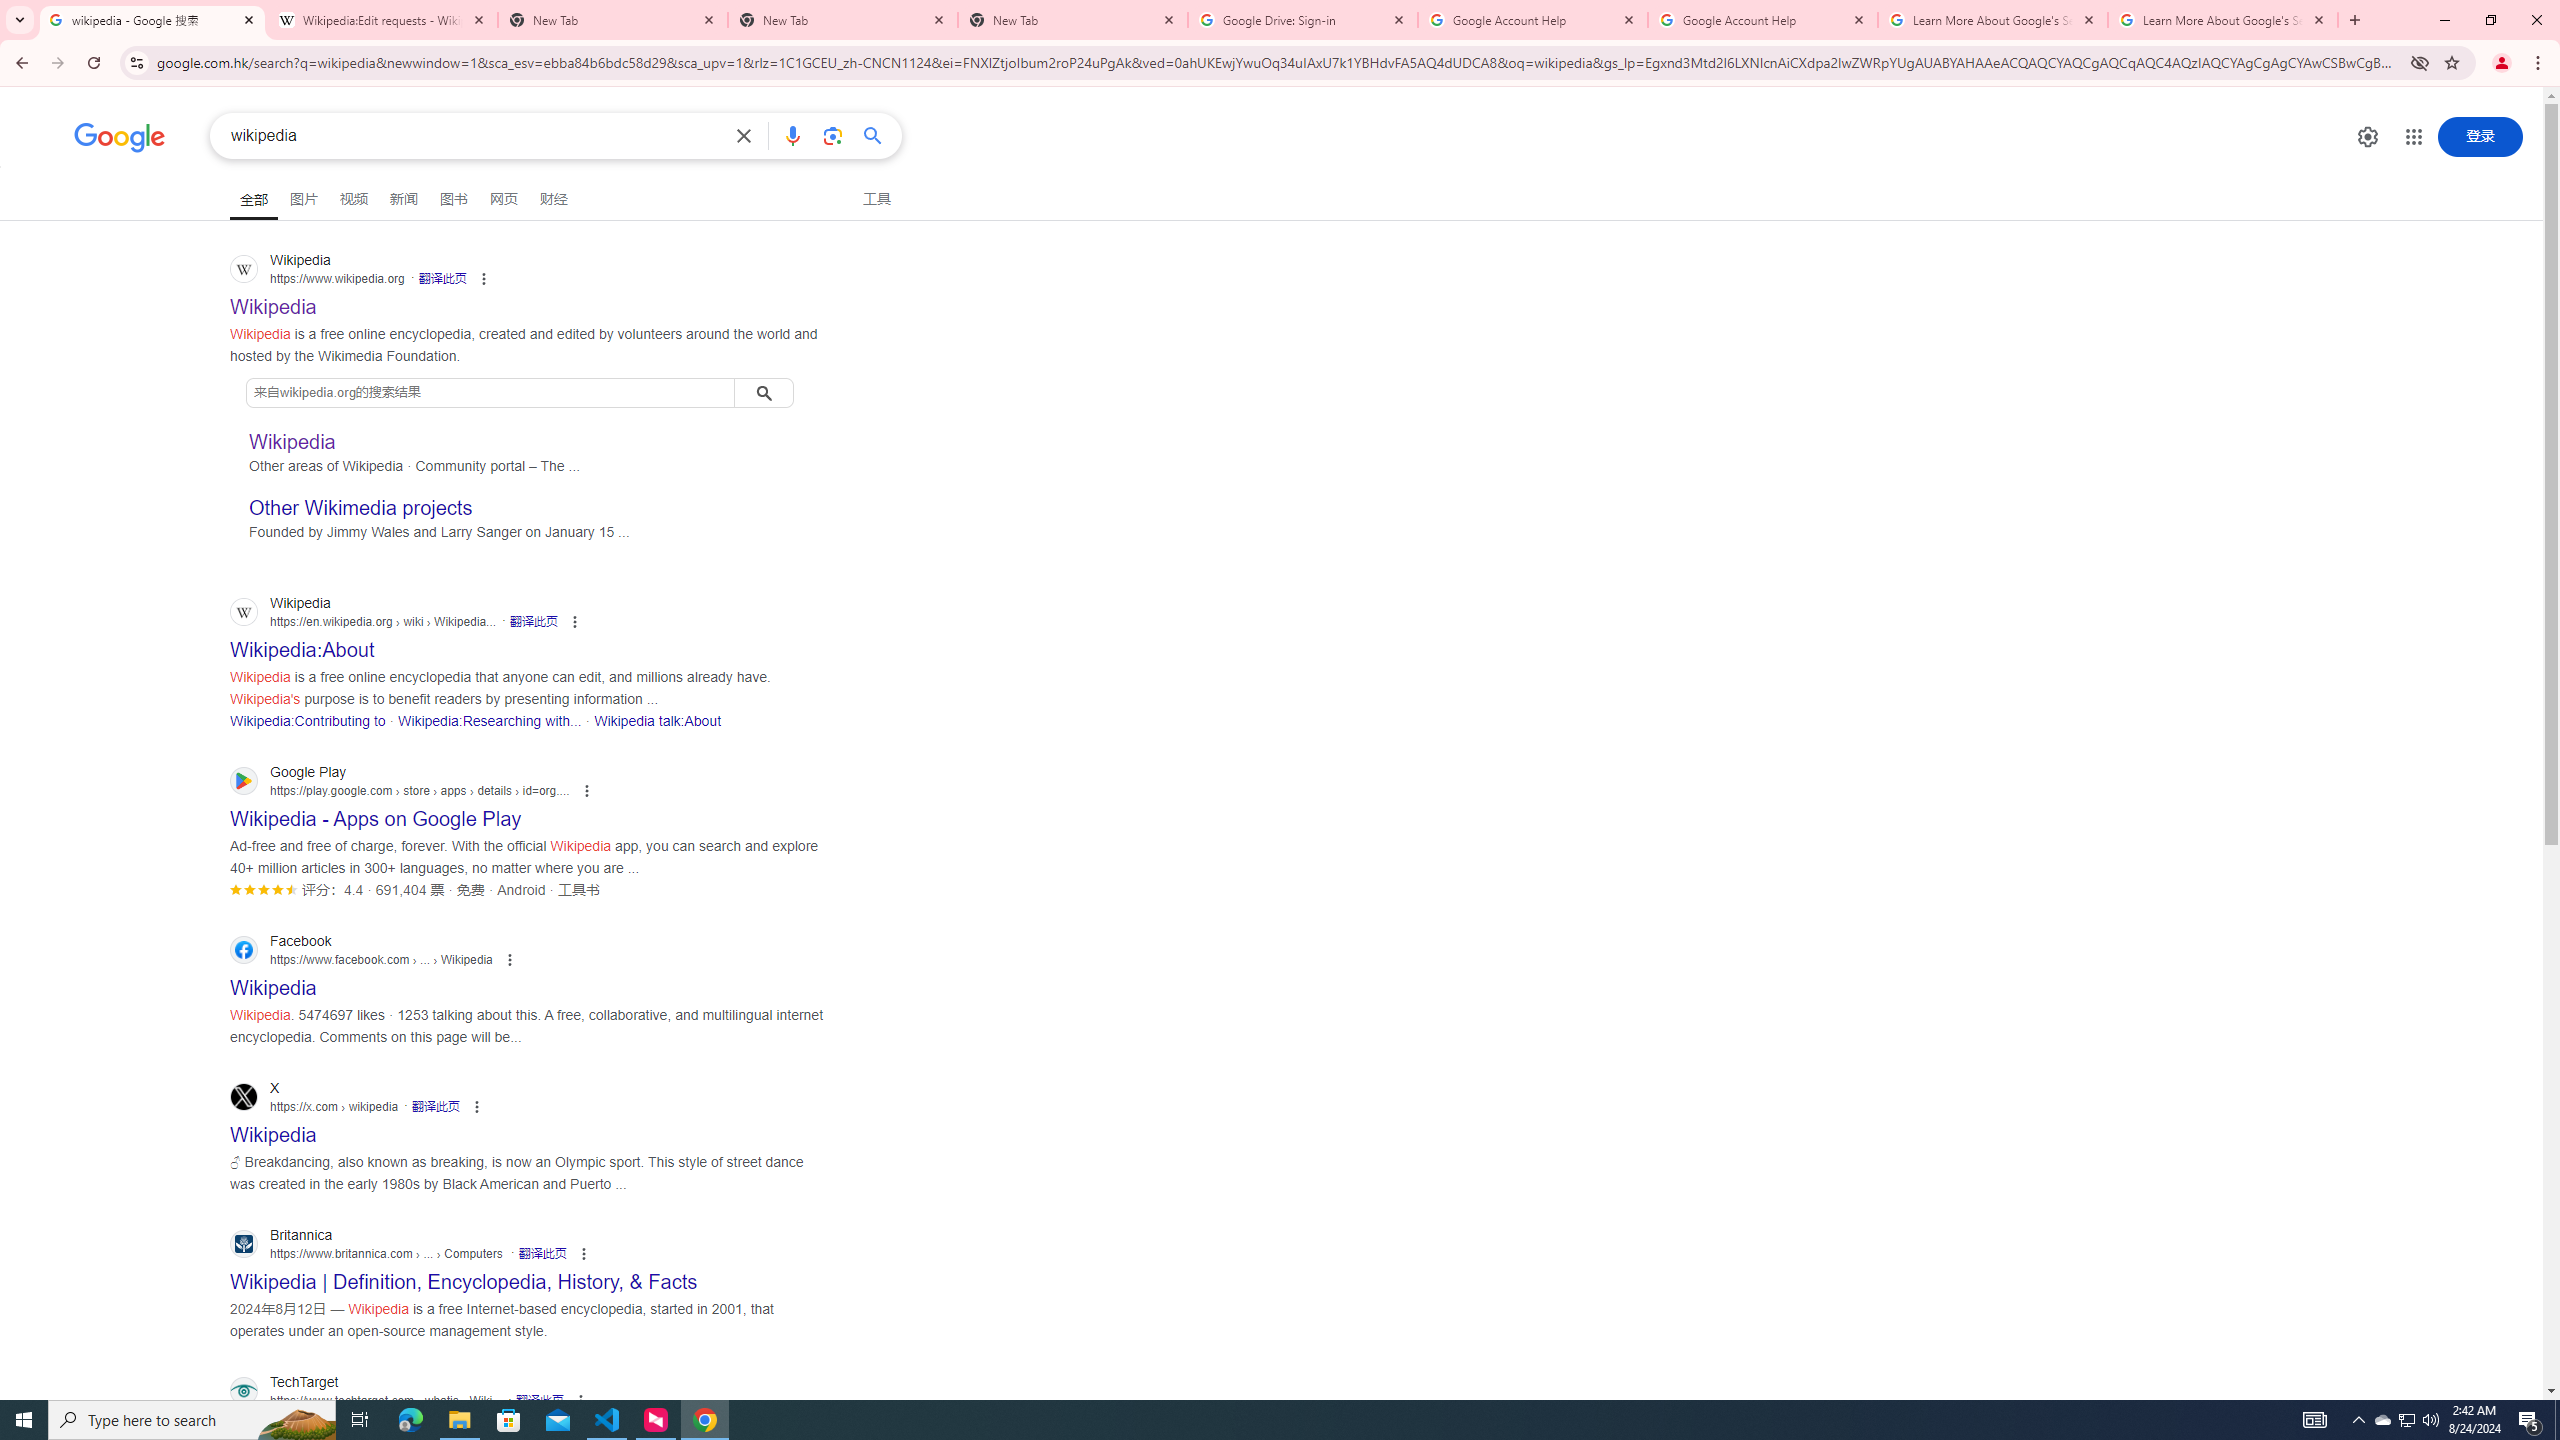  What do you see at coordinates (1074, 20) in the screenshot?
I see `New Tab` at bounding box center [1074, 20].